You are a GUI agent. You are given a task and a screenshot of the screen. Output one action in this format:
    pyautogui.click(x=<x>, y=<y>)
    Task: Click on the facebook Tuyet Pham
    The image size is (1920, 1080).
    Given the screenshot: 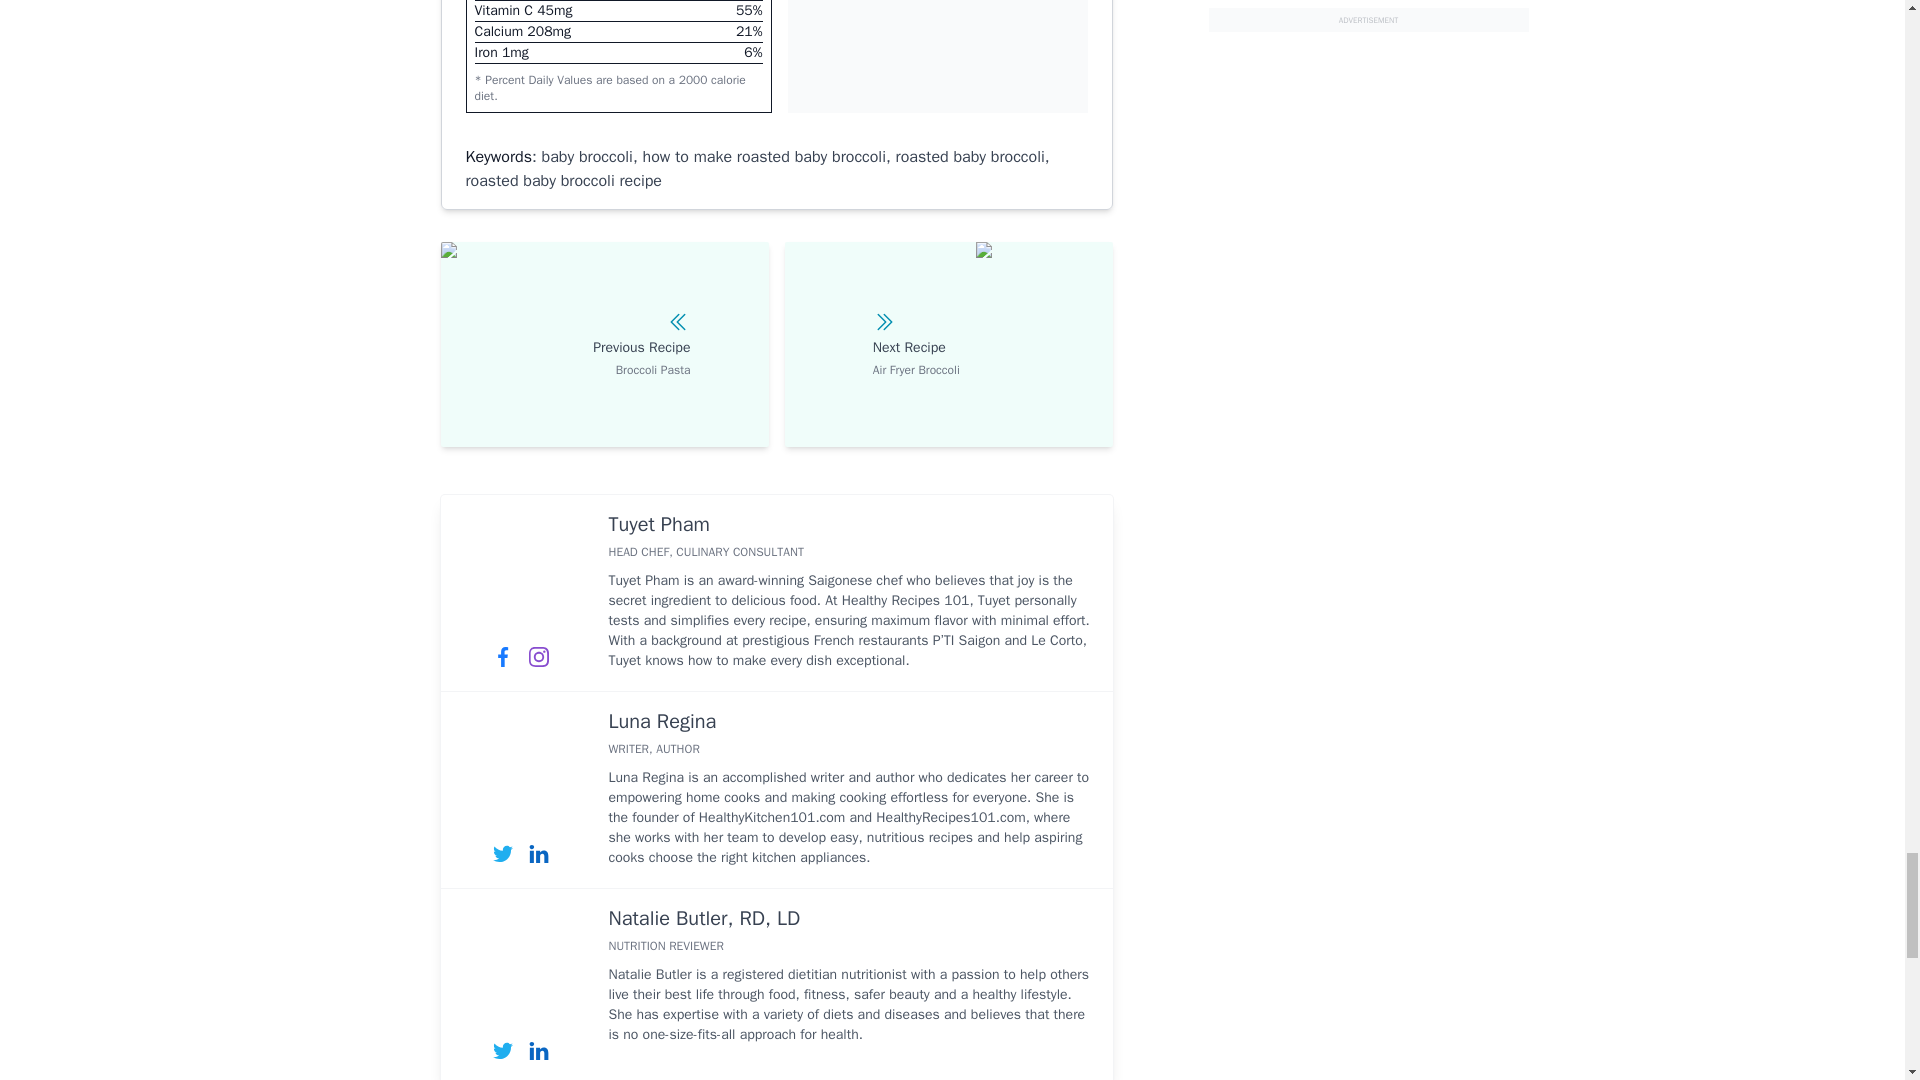 What is the action you would take?
    pyautogui.click(x=502, y=656)
    